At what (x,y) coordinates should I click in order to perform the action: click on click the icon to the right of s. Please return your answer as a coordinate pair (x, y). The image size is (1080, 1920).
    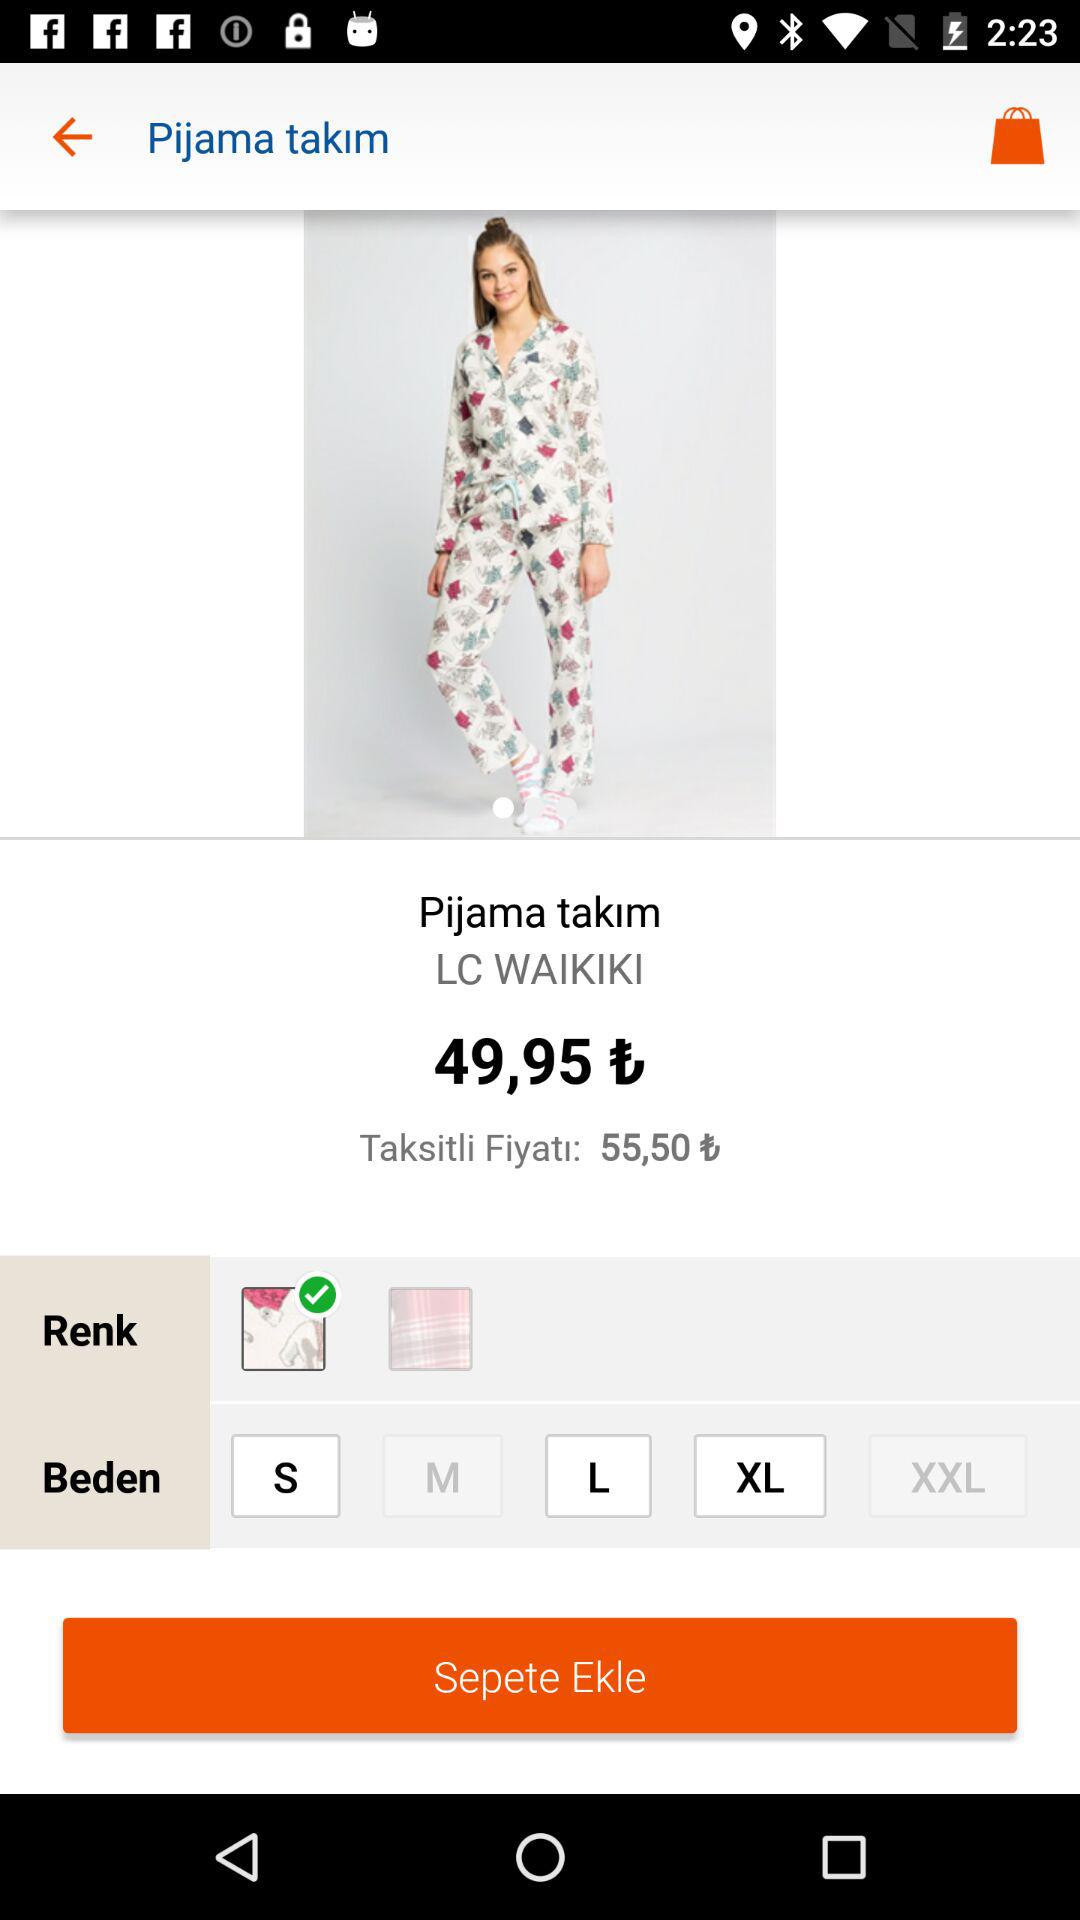
    Looking at the image, I should click on (442, 1475).